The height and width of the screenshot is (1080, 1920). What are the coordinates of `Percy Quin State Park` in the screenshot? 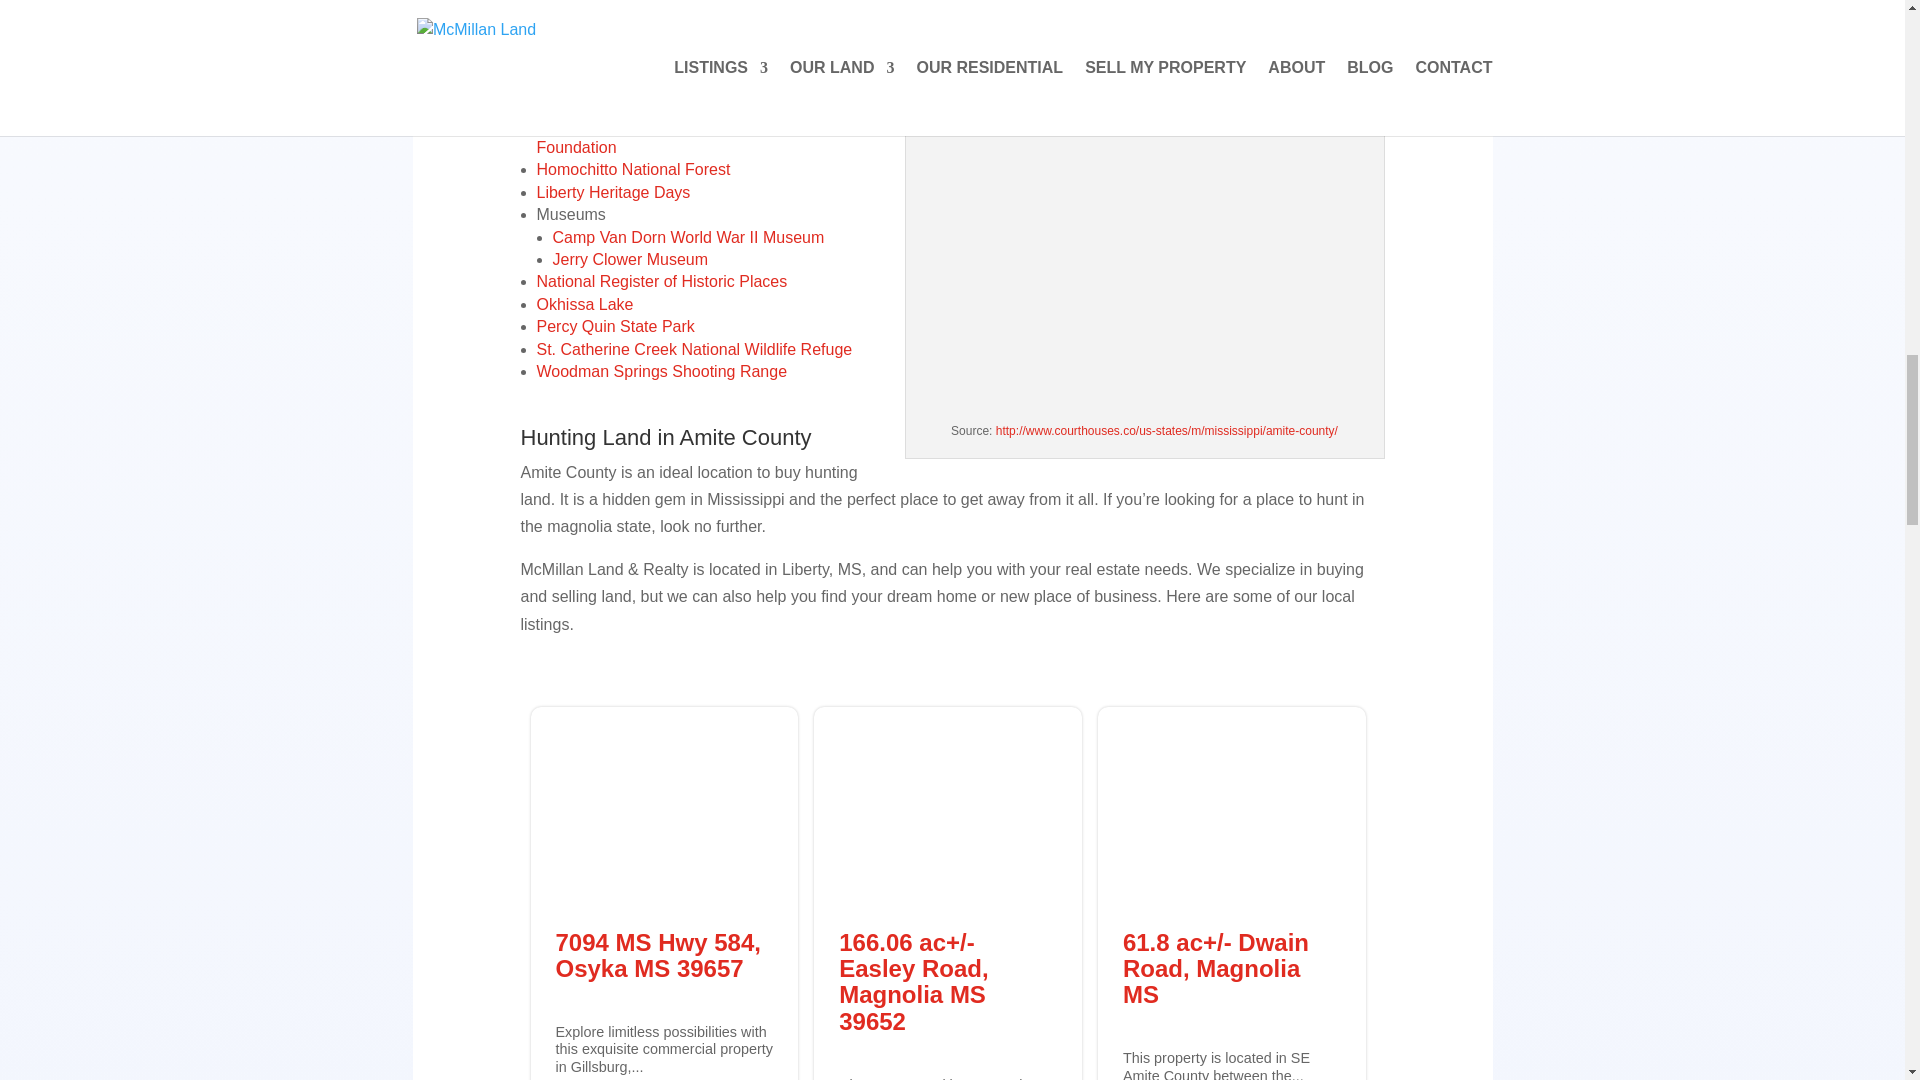 It's located at (614, 326).